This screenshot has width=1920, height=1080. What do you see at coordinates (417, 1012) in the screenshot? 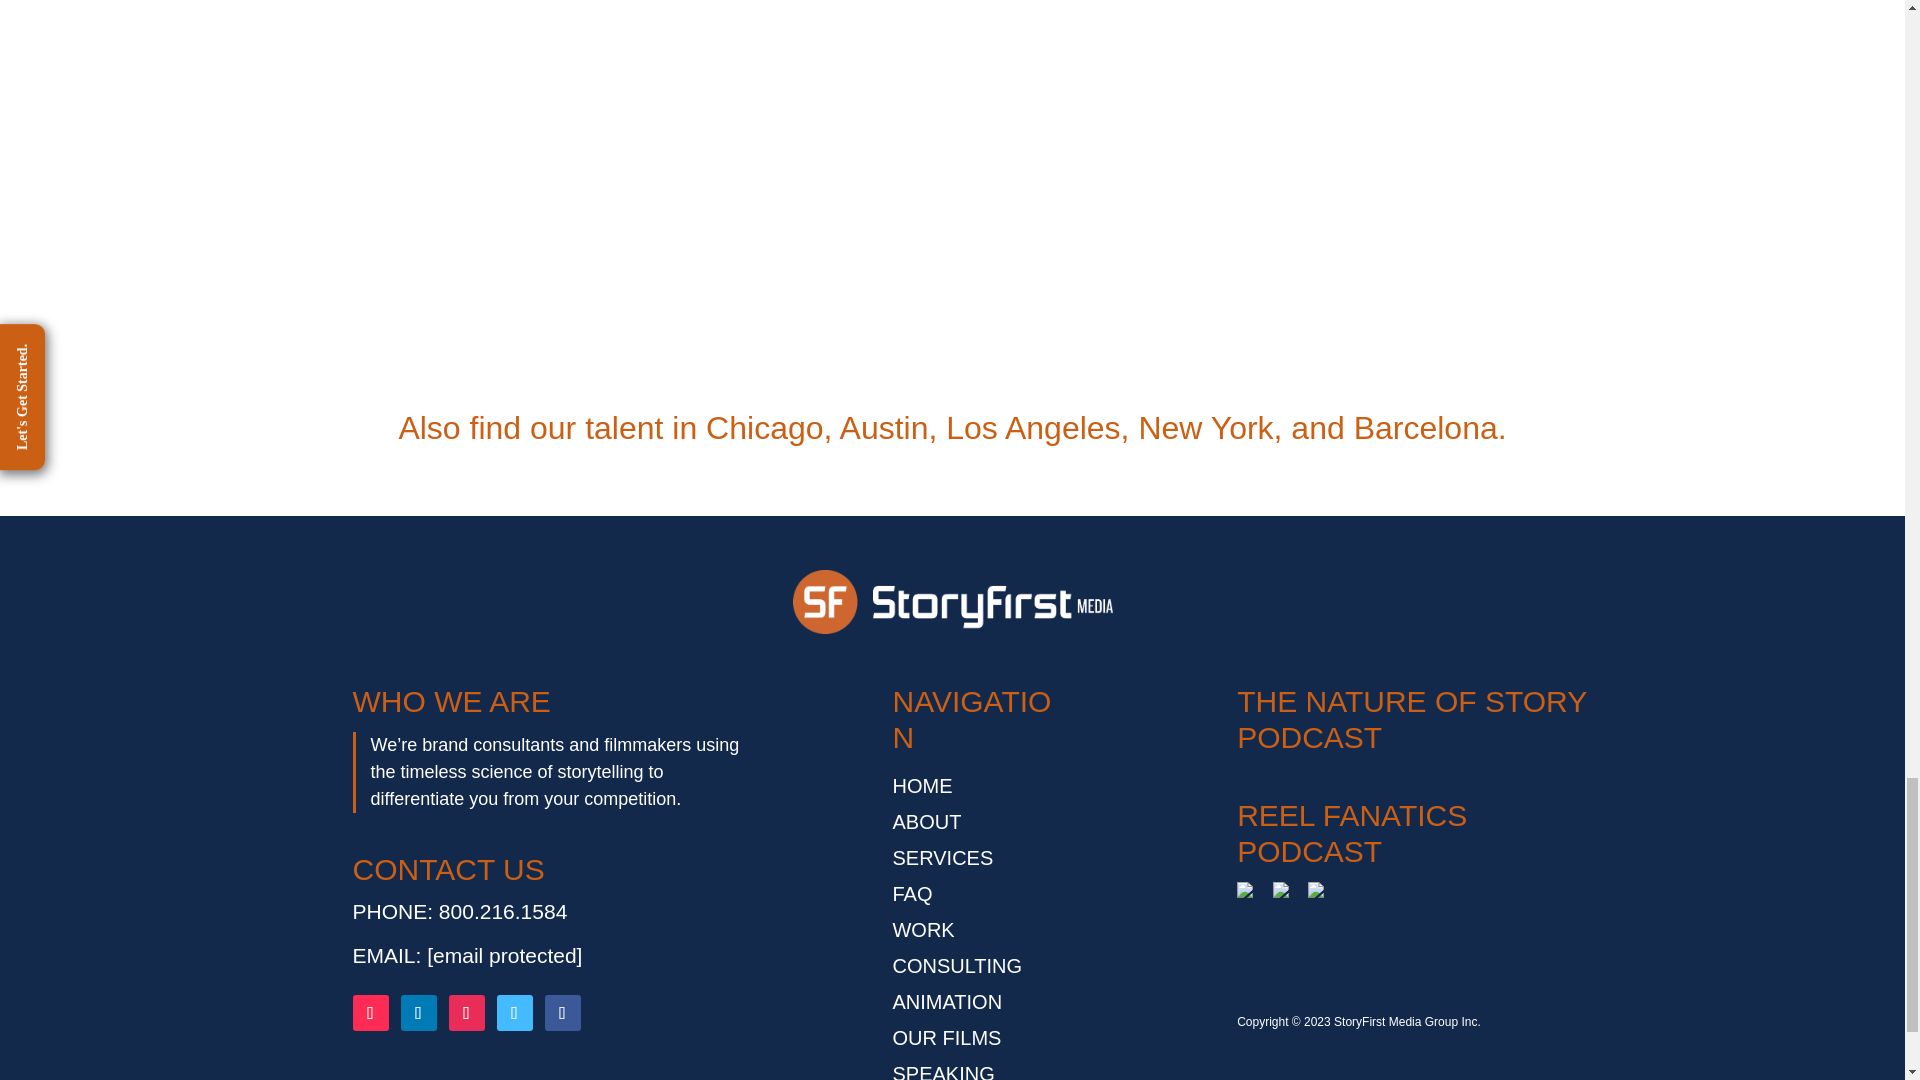
I see `Follow on LinkedIn` at bounding box center [417, 1012].